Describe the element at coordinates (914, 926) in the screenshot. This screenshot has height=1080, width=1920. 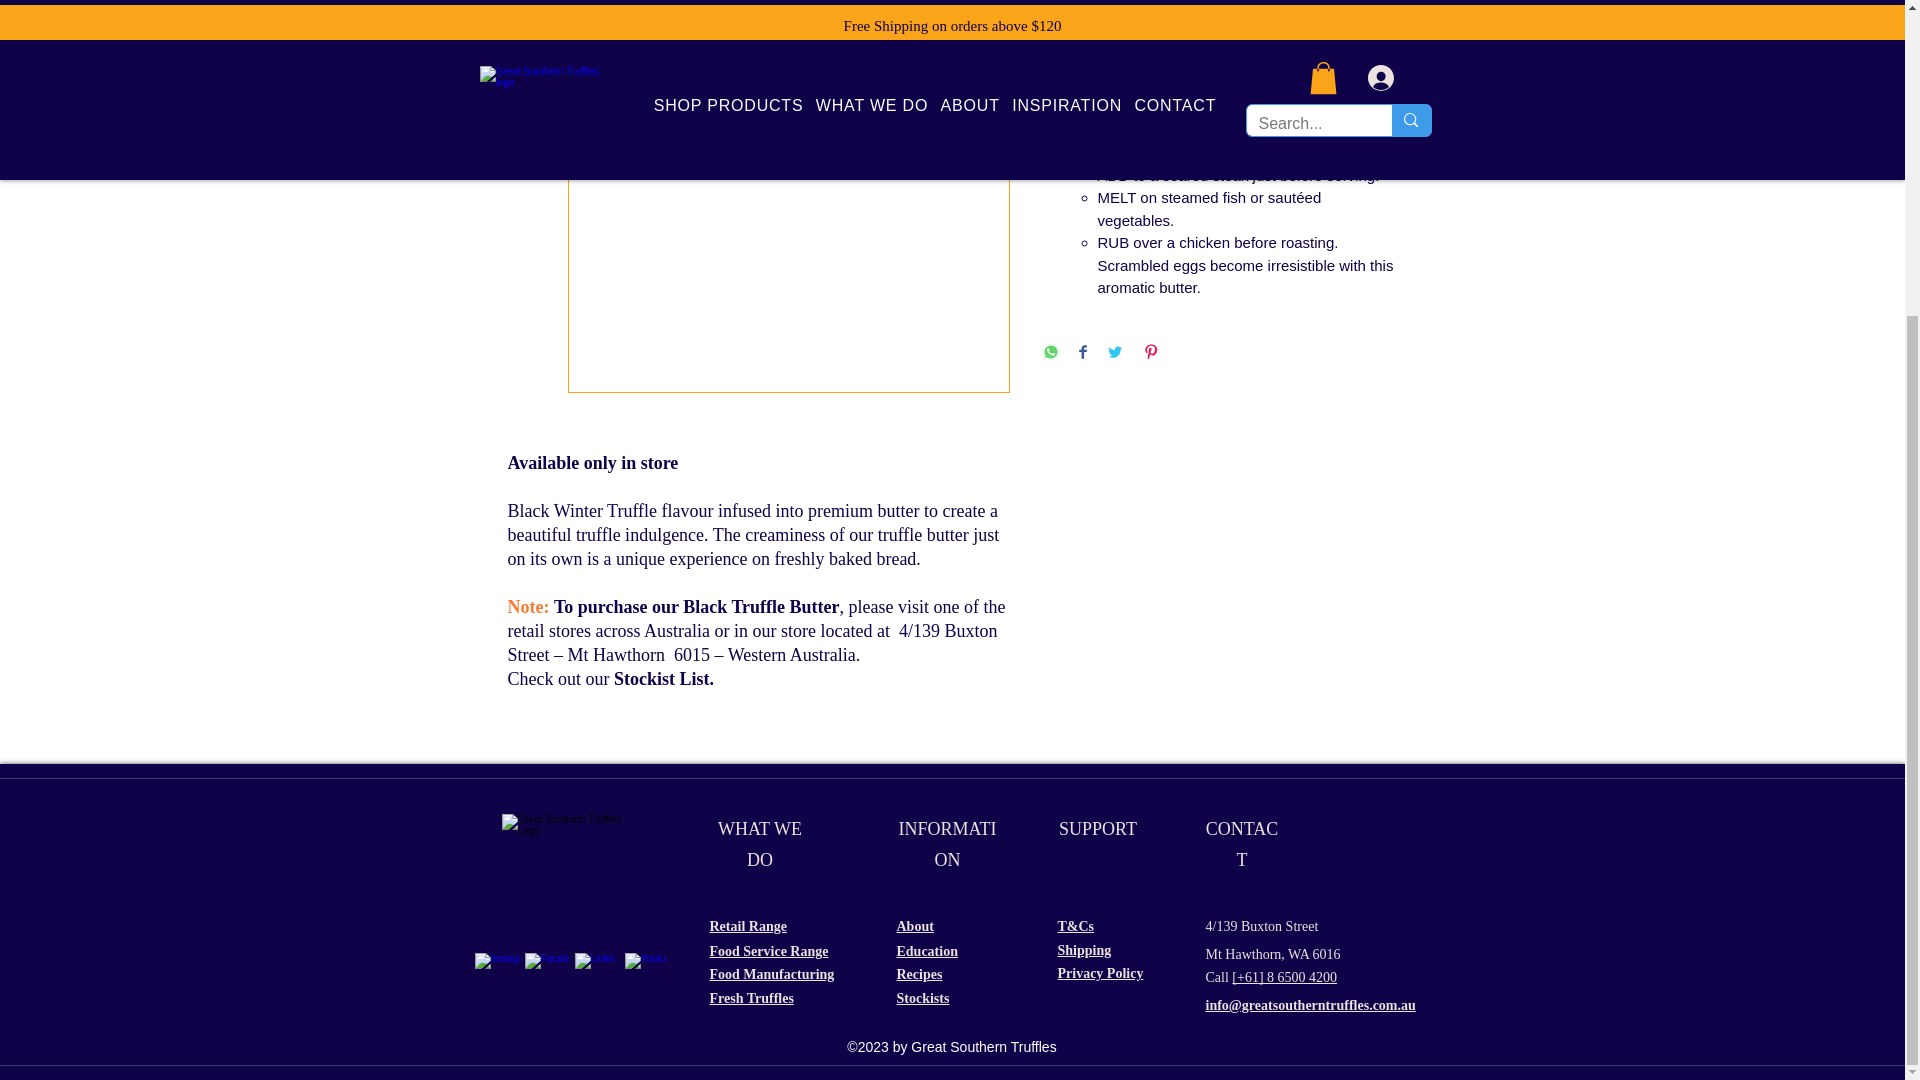
I see `About` at that location.